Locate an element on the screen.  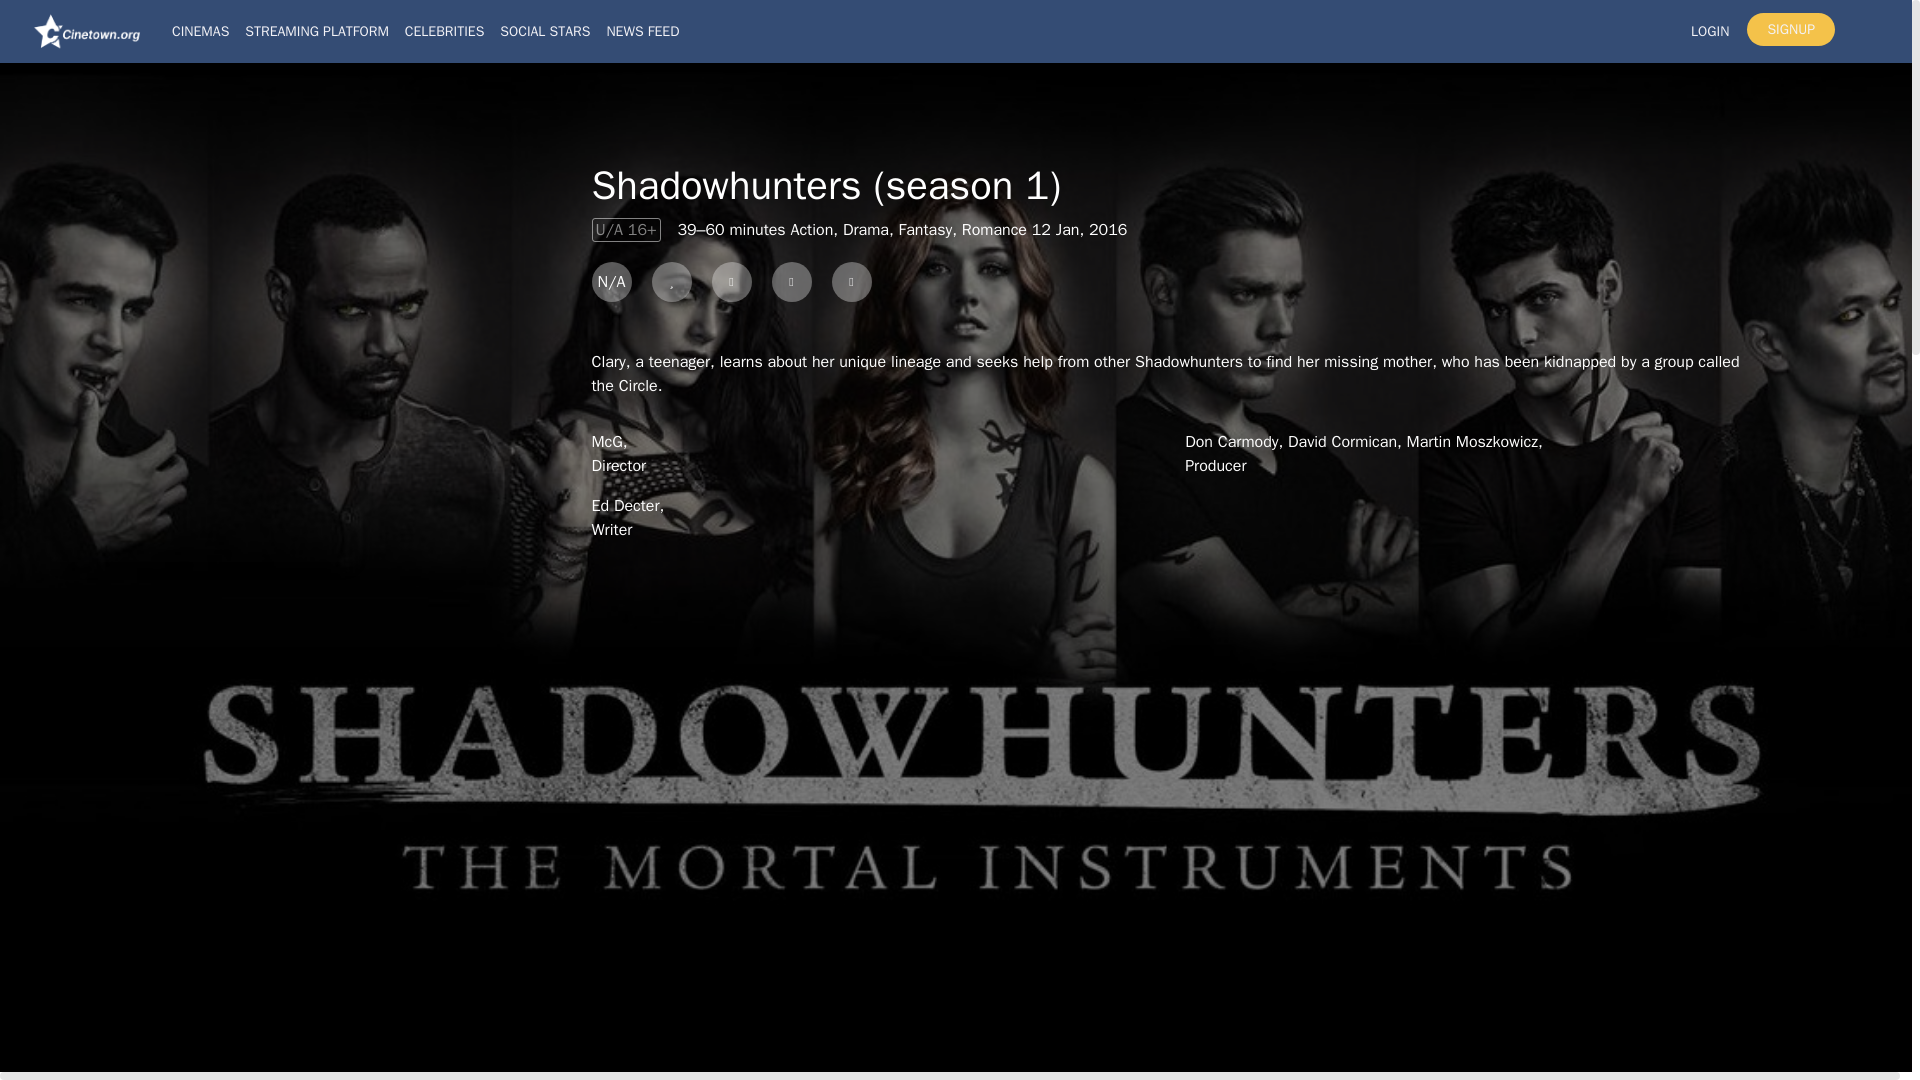
Martin Moszkowicz, is located at coordinates (1475, 442).